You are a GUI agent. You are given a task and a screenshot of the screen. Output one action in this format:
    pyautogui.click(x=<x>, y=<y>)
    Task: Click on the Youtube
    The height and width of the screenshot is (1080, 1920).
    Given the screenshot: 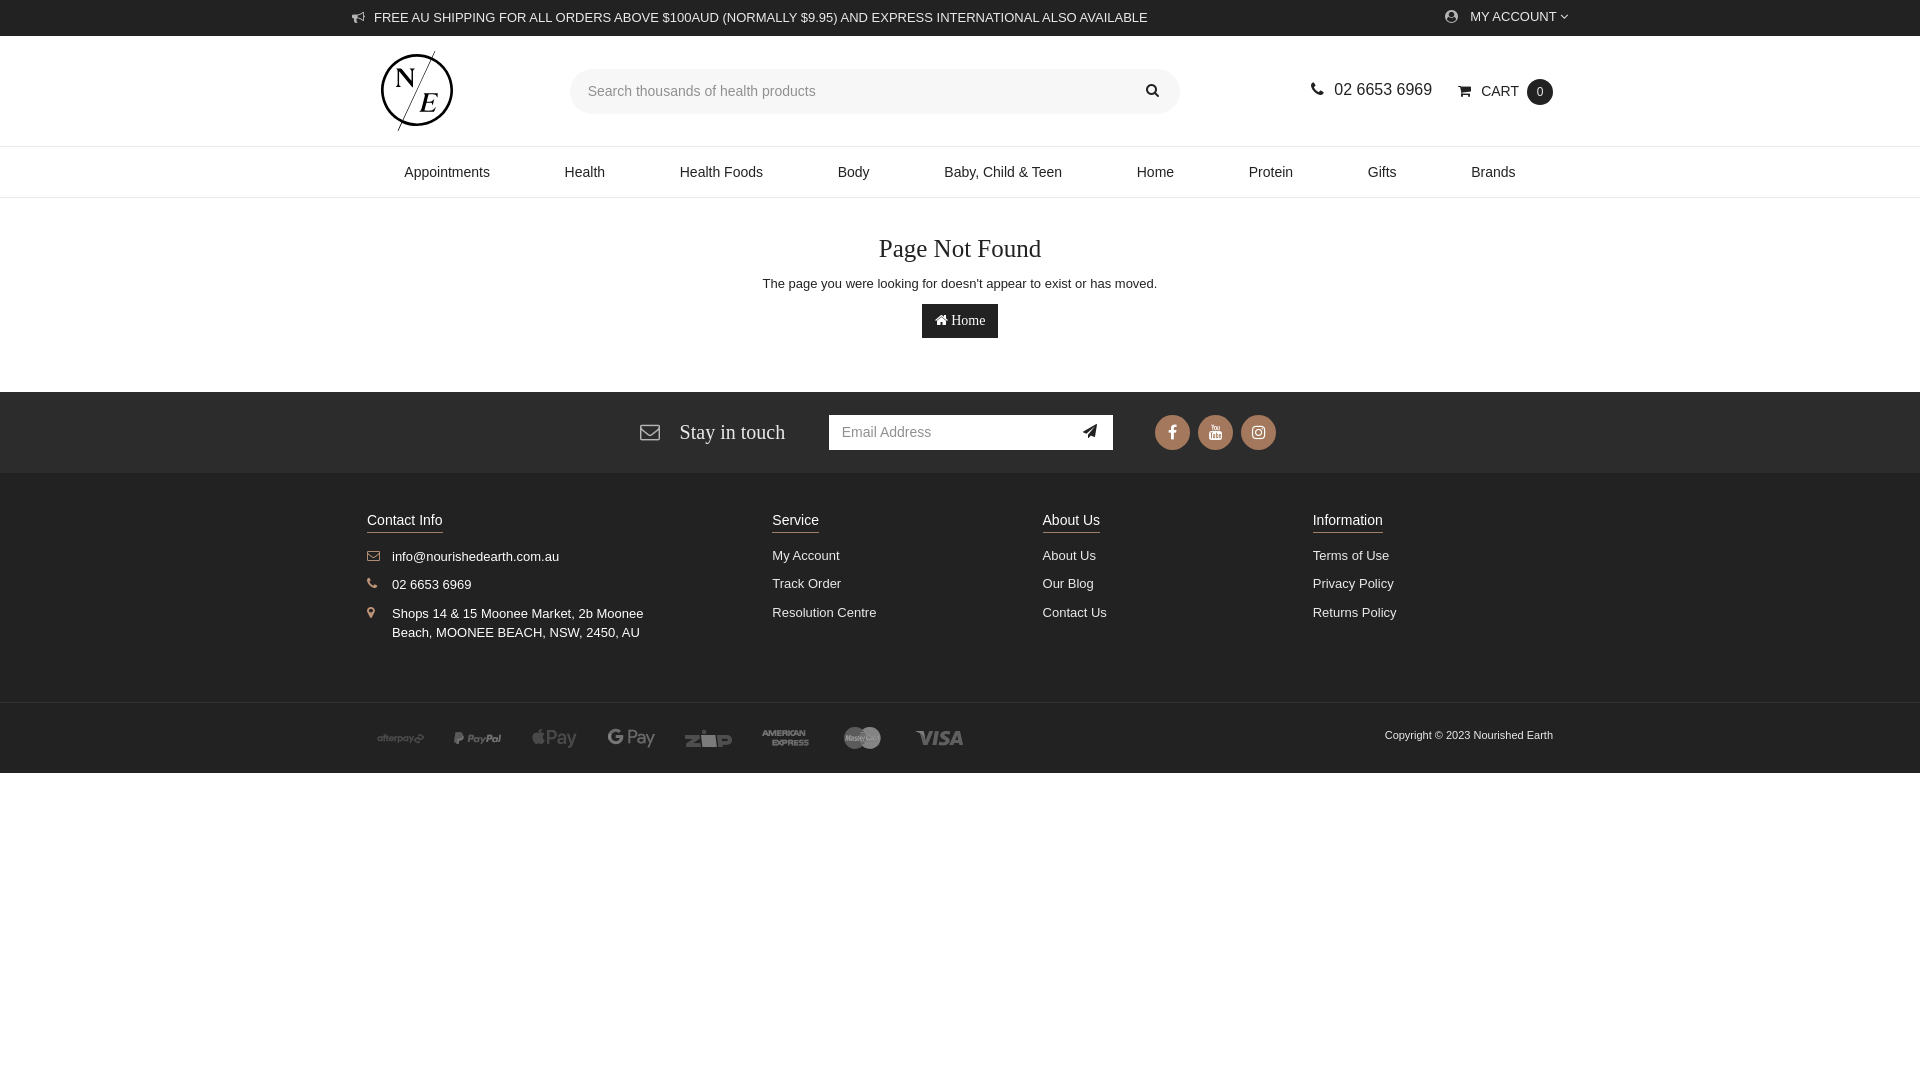 What is the action you would take?
    pyautogui.click(x=1216, y=432)
    